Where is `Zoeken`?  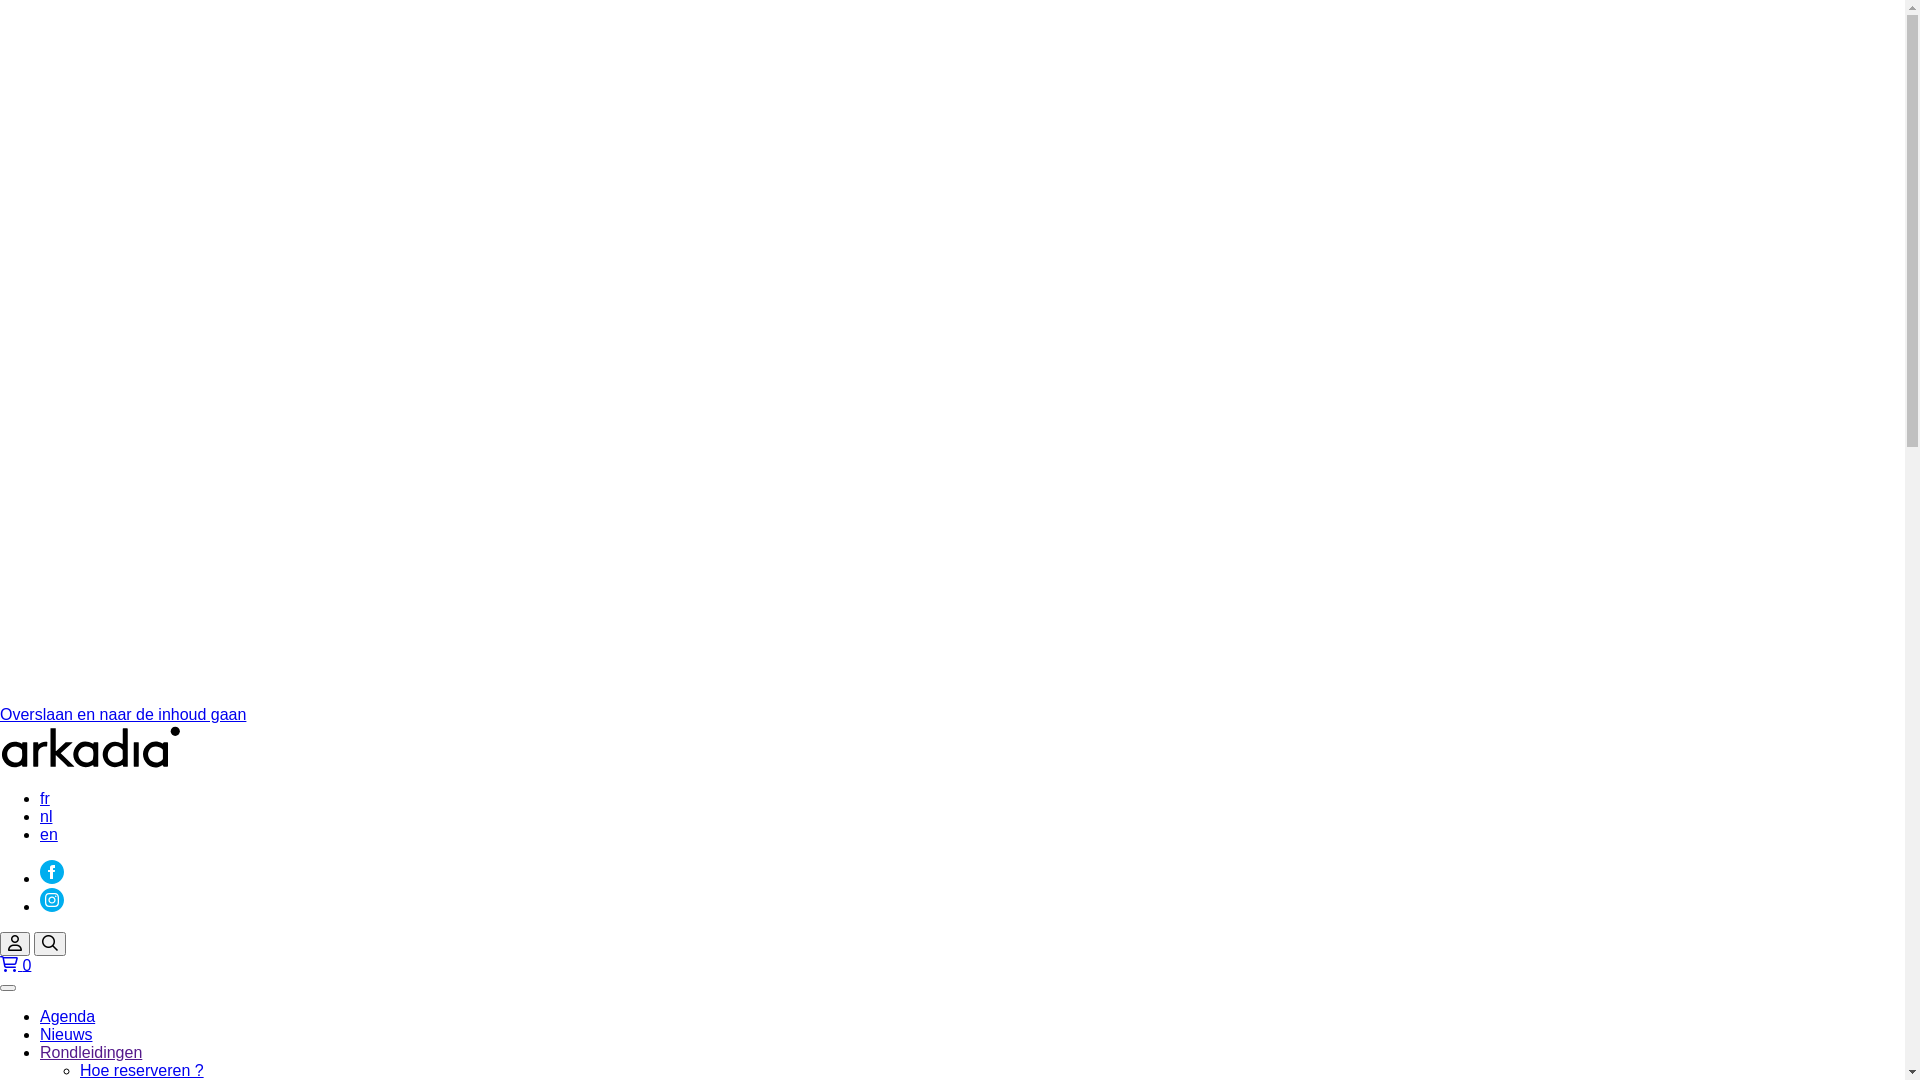 Zoeken is located at coordinates (50, 944).